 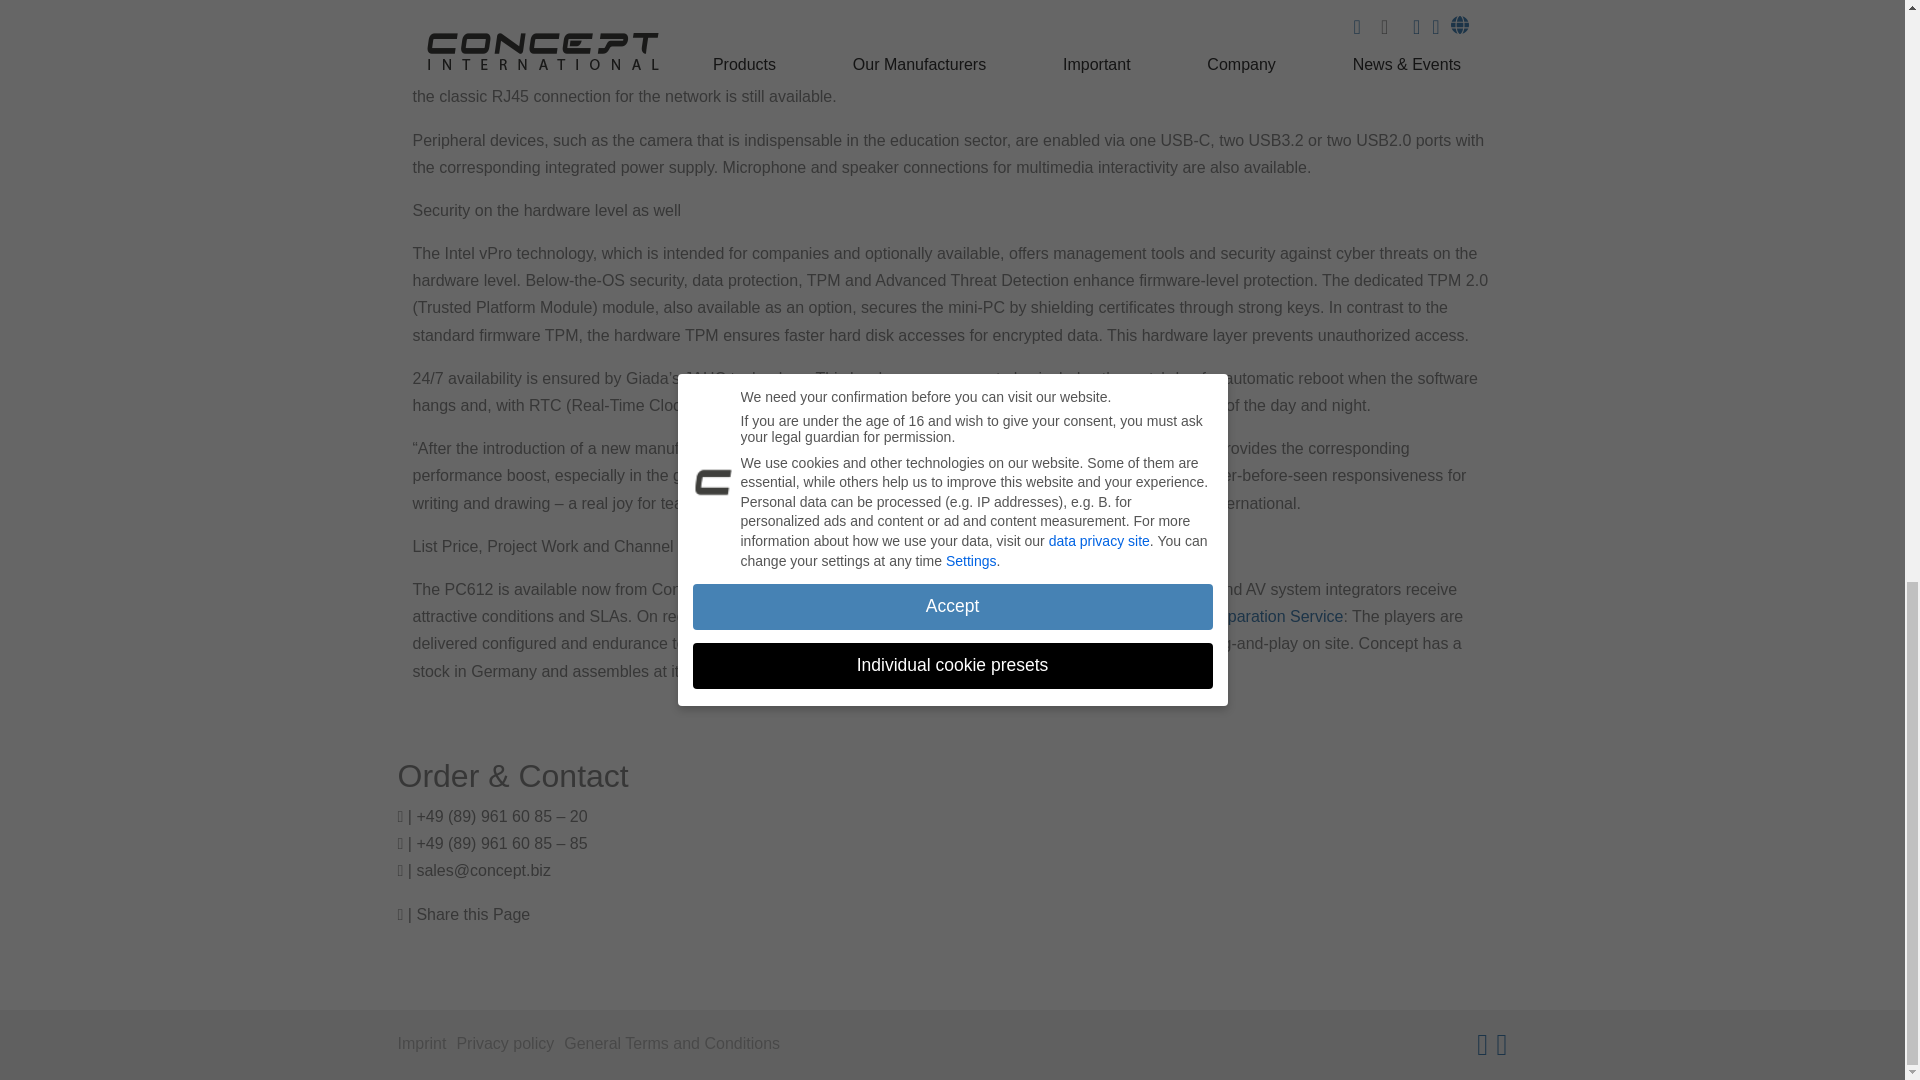 What do you see at coordinates (1502, 1044) in the screenshot?
I see `Concept Internation on LinkedIn` at bounding box center [1502, 1044].